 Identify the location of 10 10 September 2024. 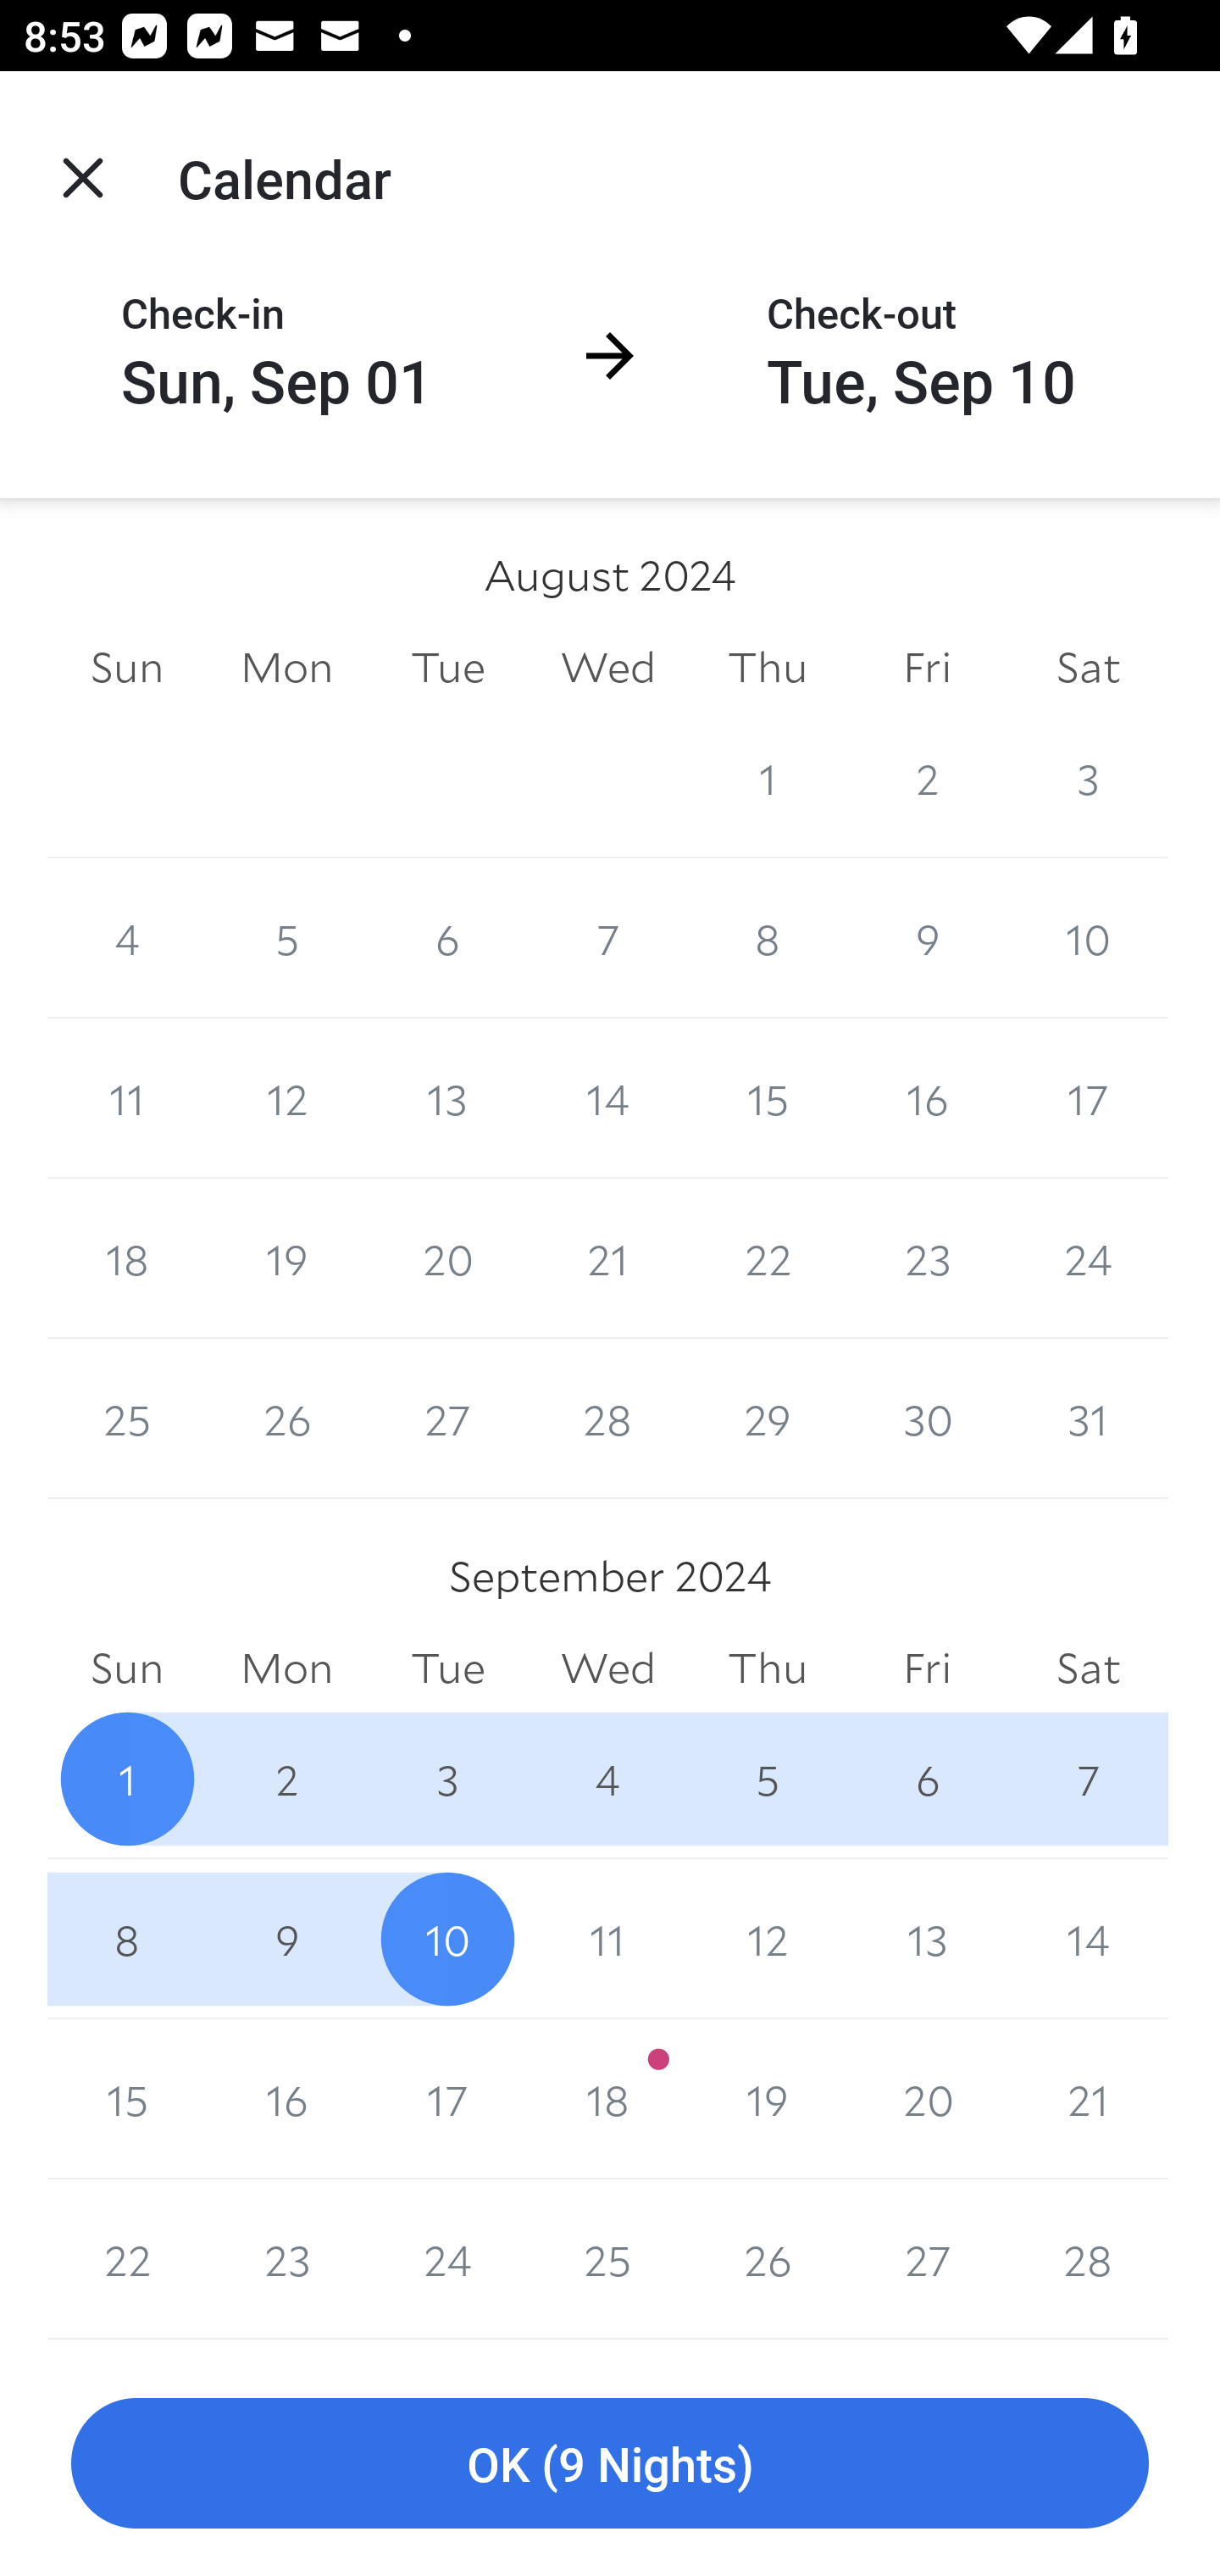
(447, 1939).